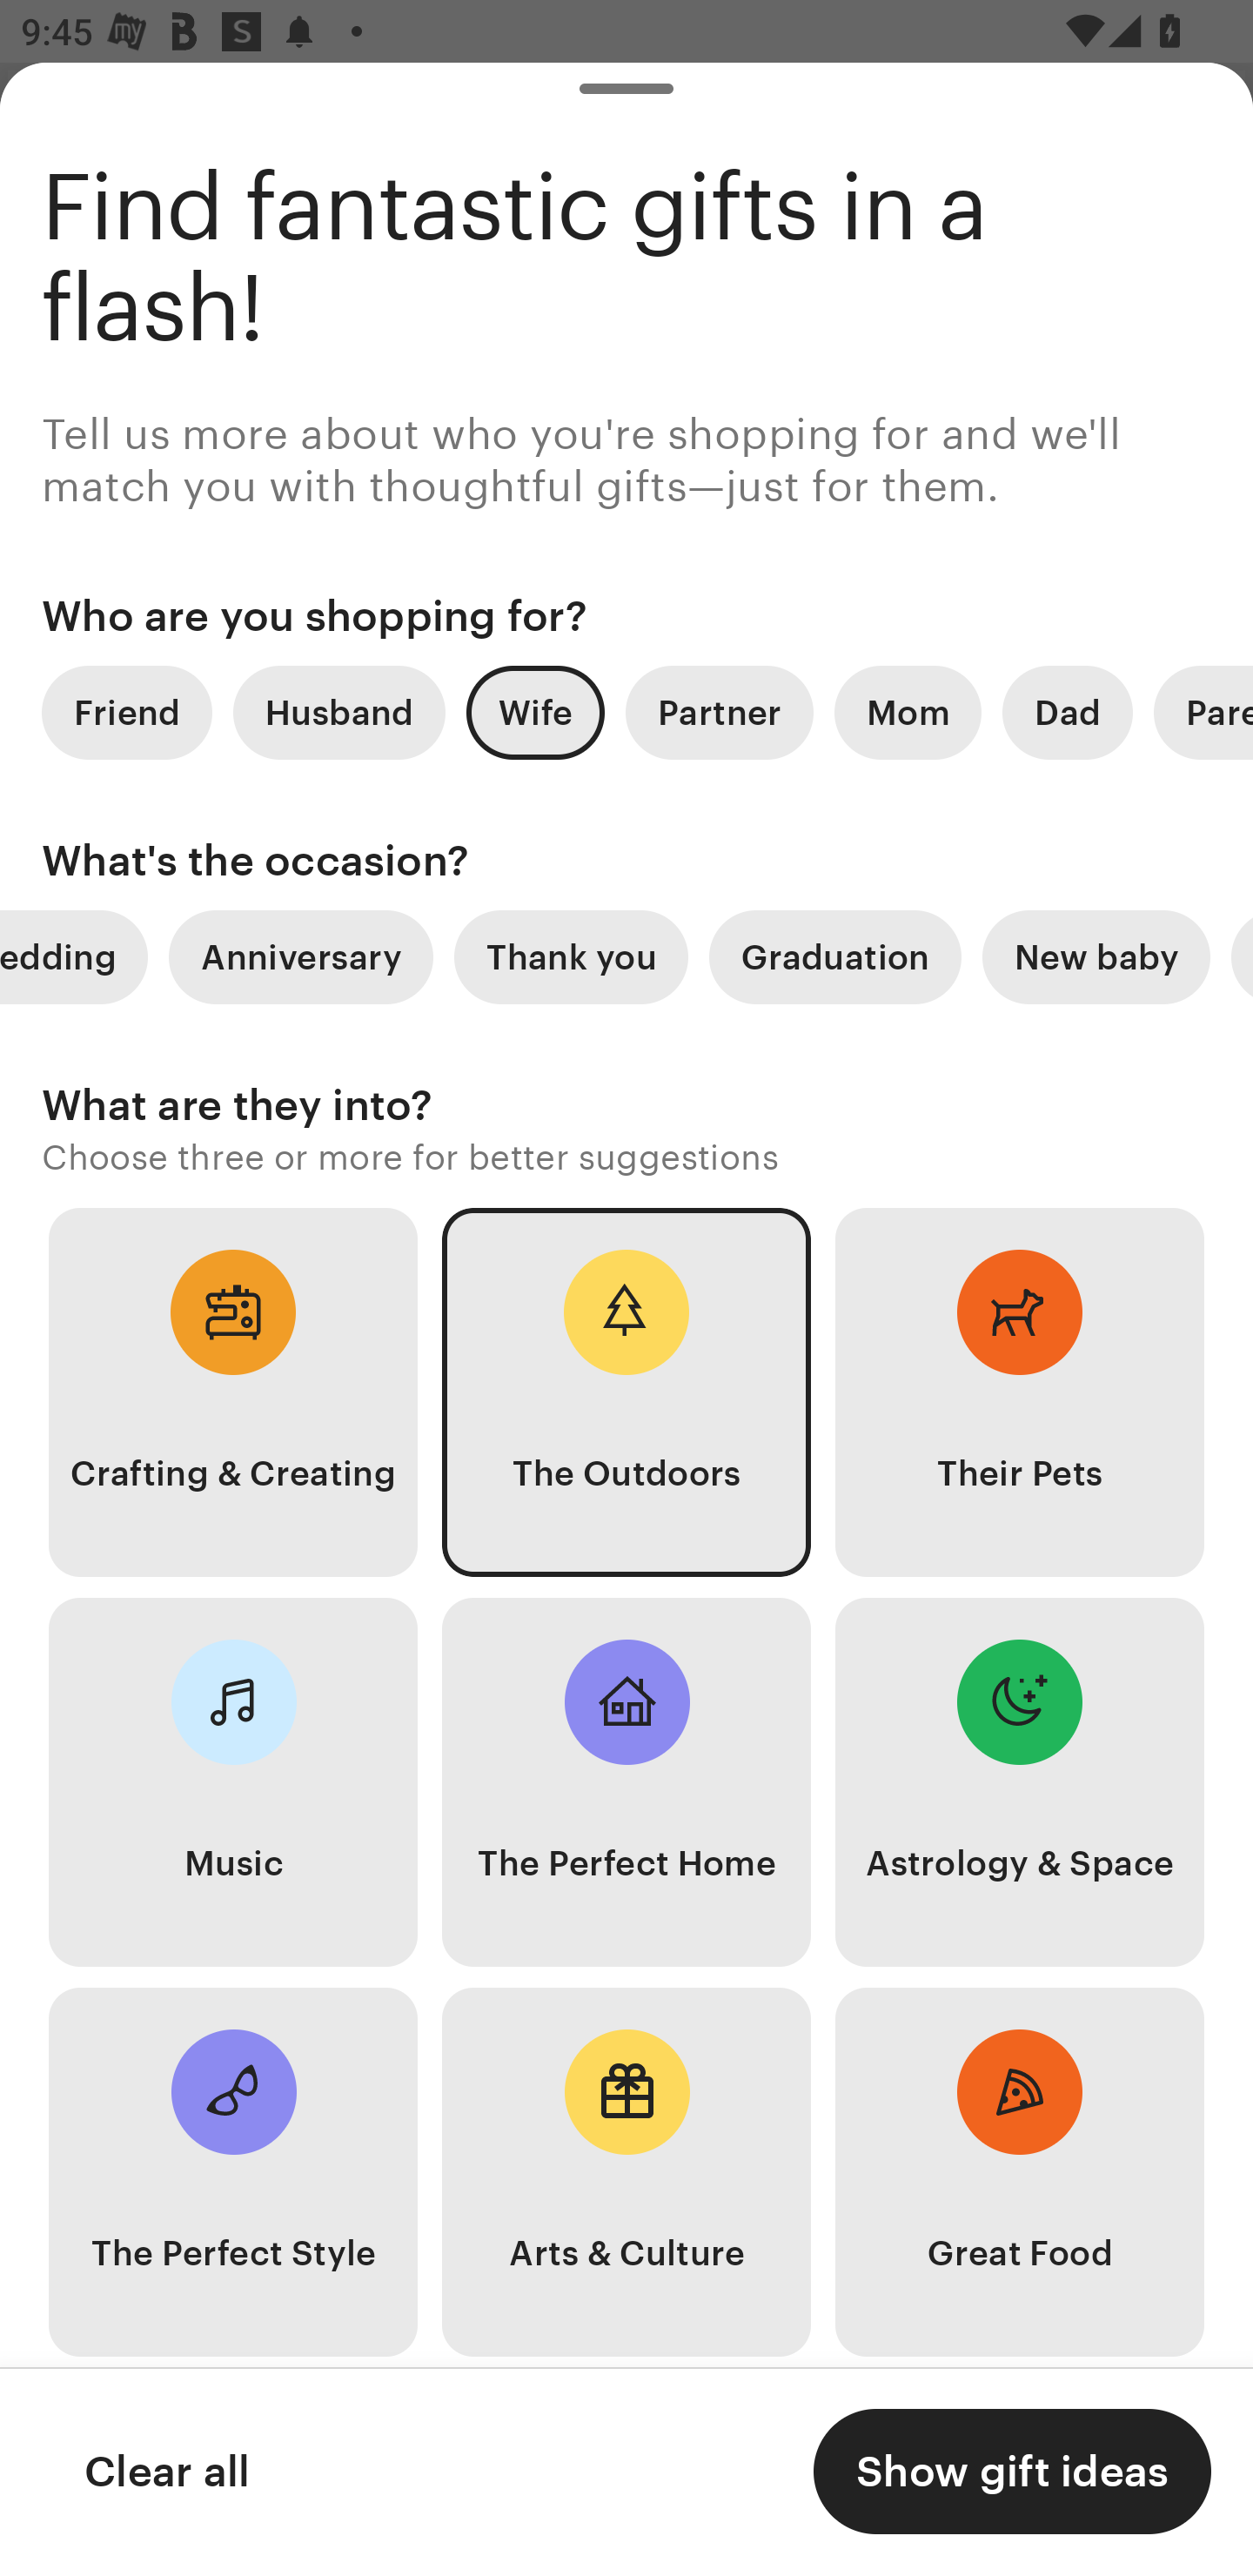 The height and width of the screenshot is (2576, 1253). Describe the element at coordinates (339, 712) in the screenshot. I see `Husband` at that location.